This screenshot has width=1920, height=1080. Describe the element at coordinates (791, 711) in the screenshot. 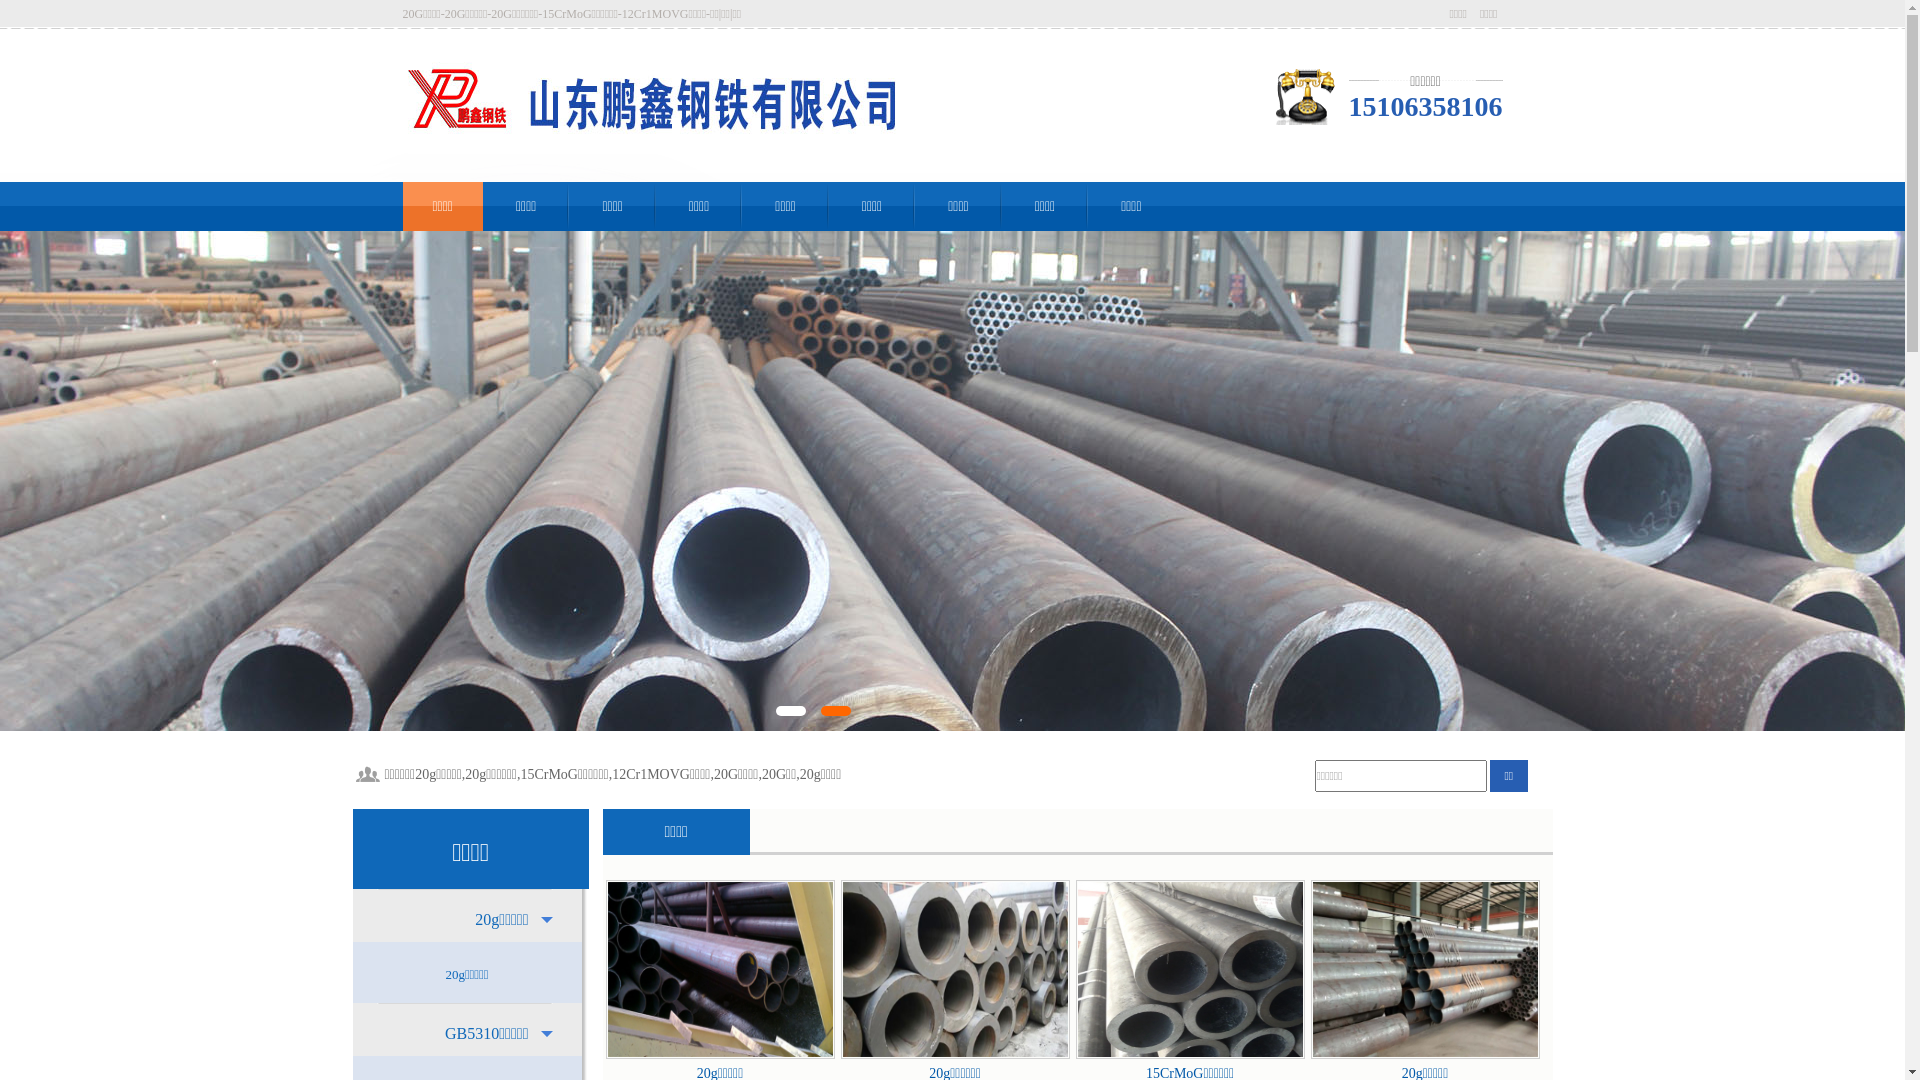

I see `1` at that location.